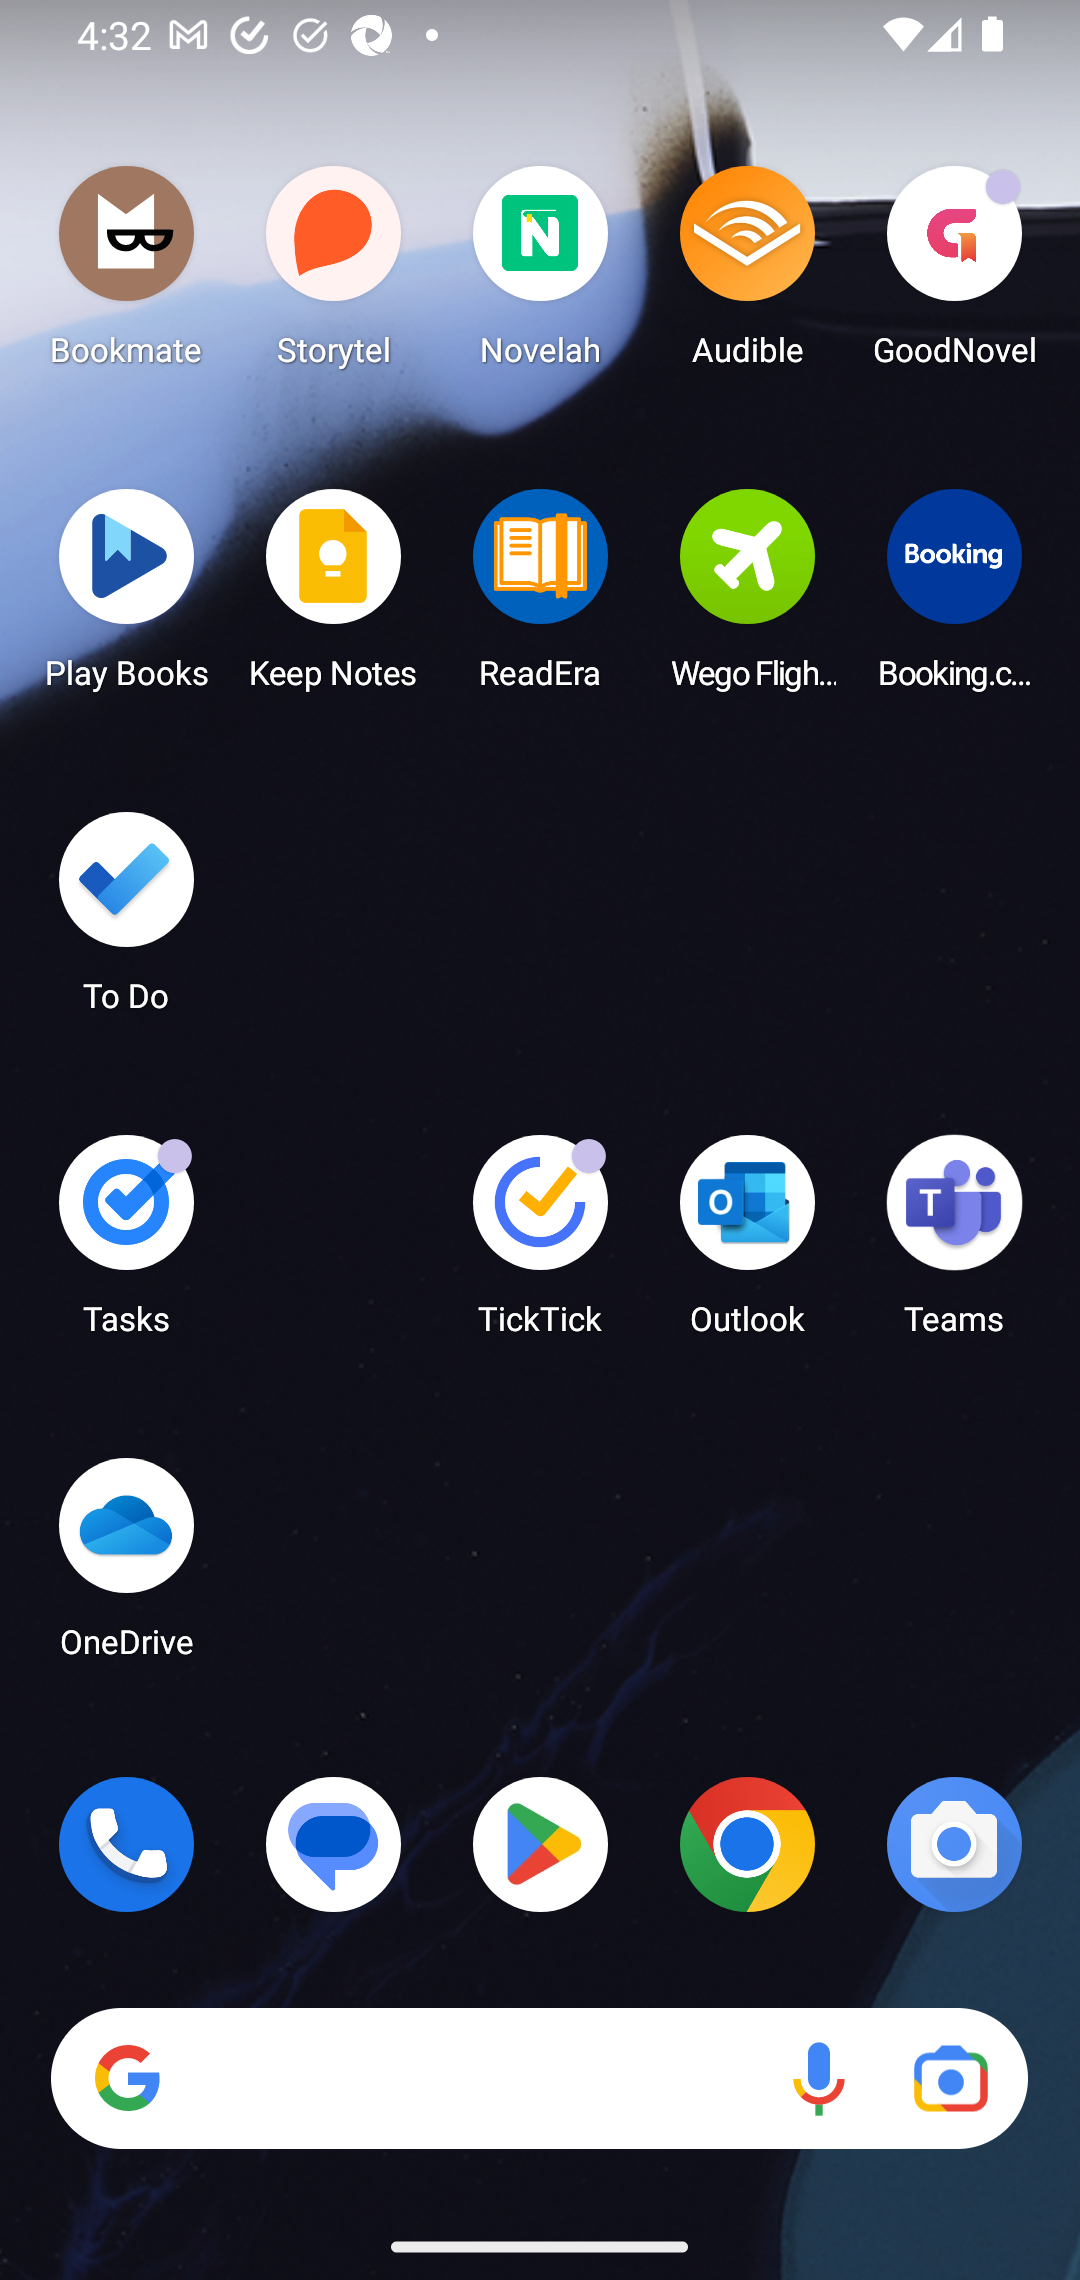 This screenshot has height=2280, width=1080. I want to click on Storytel, so click(334, 274).